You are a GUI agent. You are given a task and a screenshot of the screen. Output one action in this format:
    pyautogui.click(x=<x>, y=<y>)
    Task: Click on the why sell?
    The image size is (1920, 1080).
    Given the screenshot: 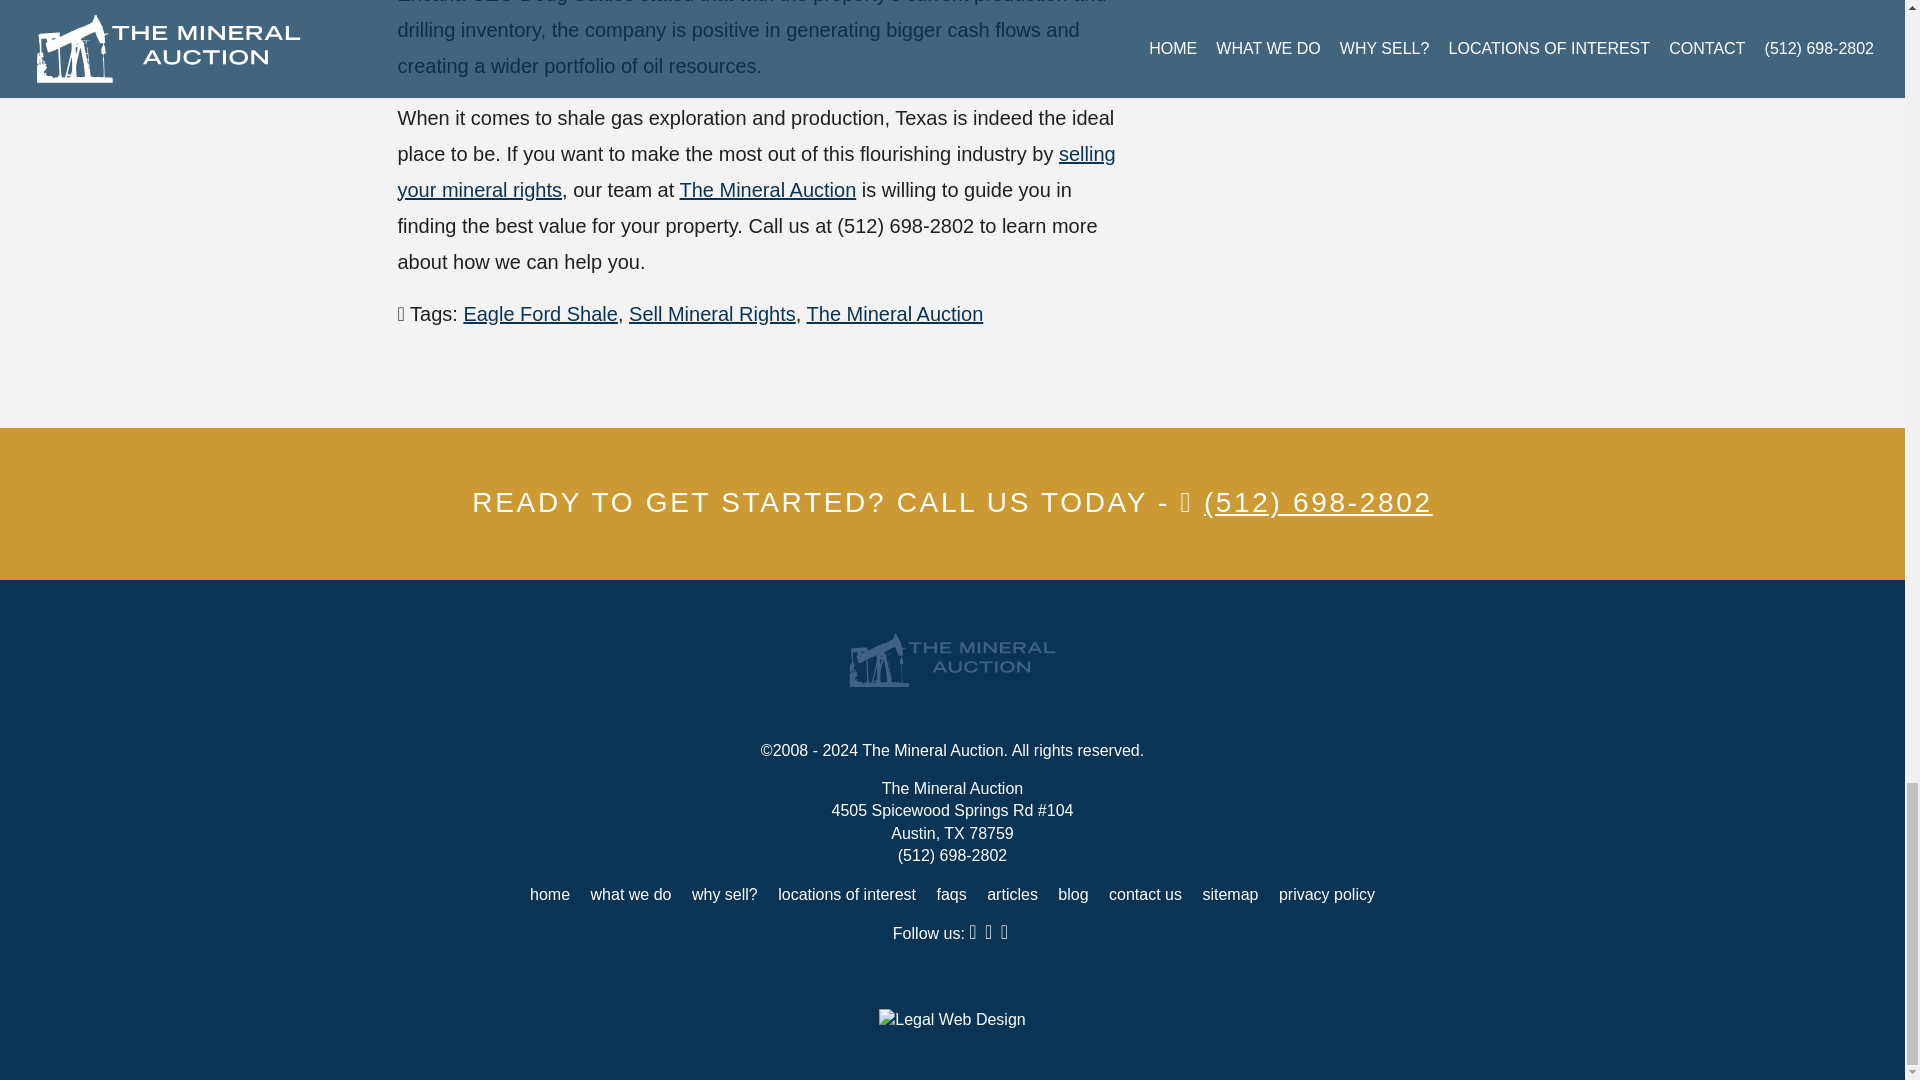 What is the action you would take?
    pyautogui.click(x=724, y=894)
    